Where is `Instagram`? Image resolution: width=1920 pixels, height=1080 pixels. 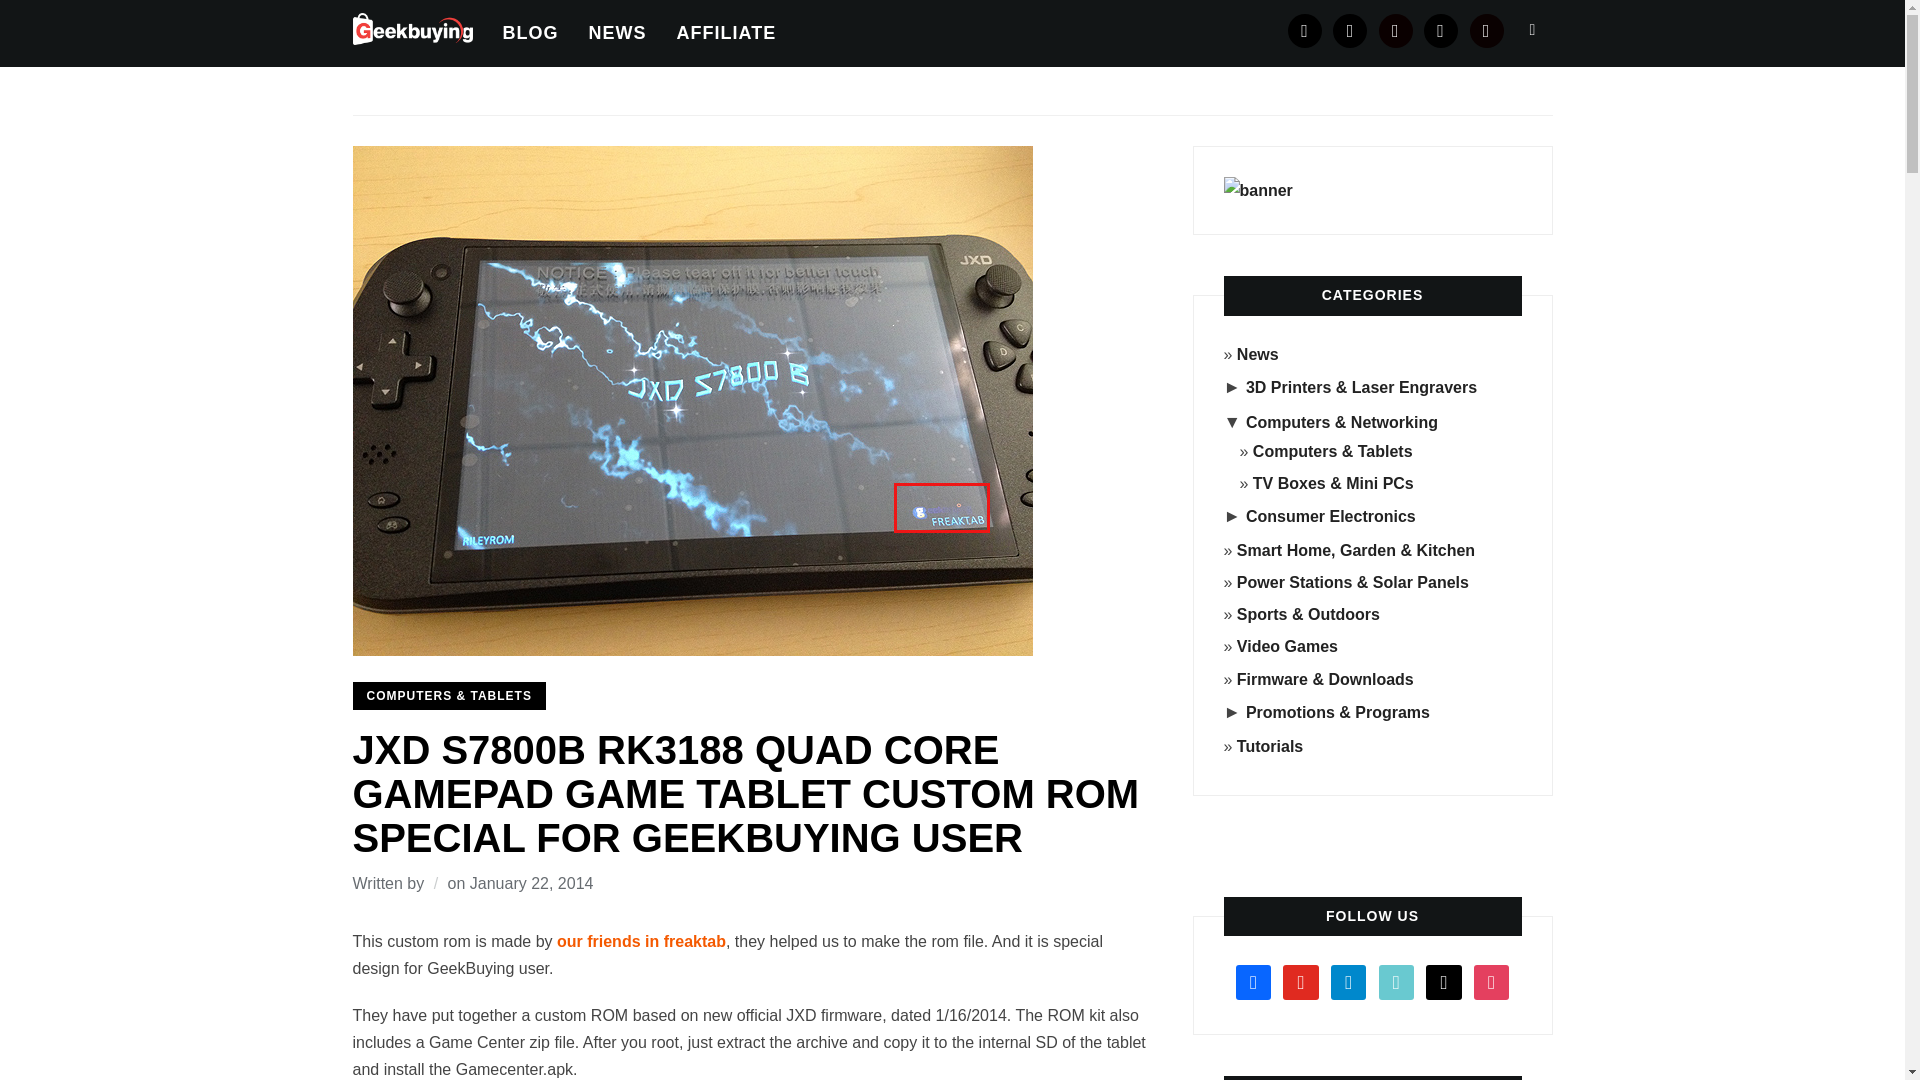
Instagram is located at coordinates (1396, 30).